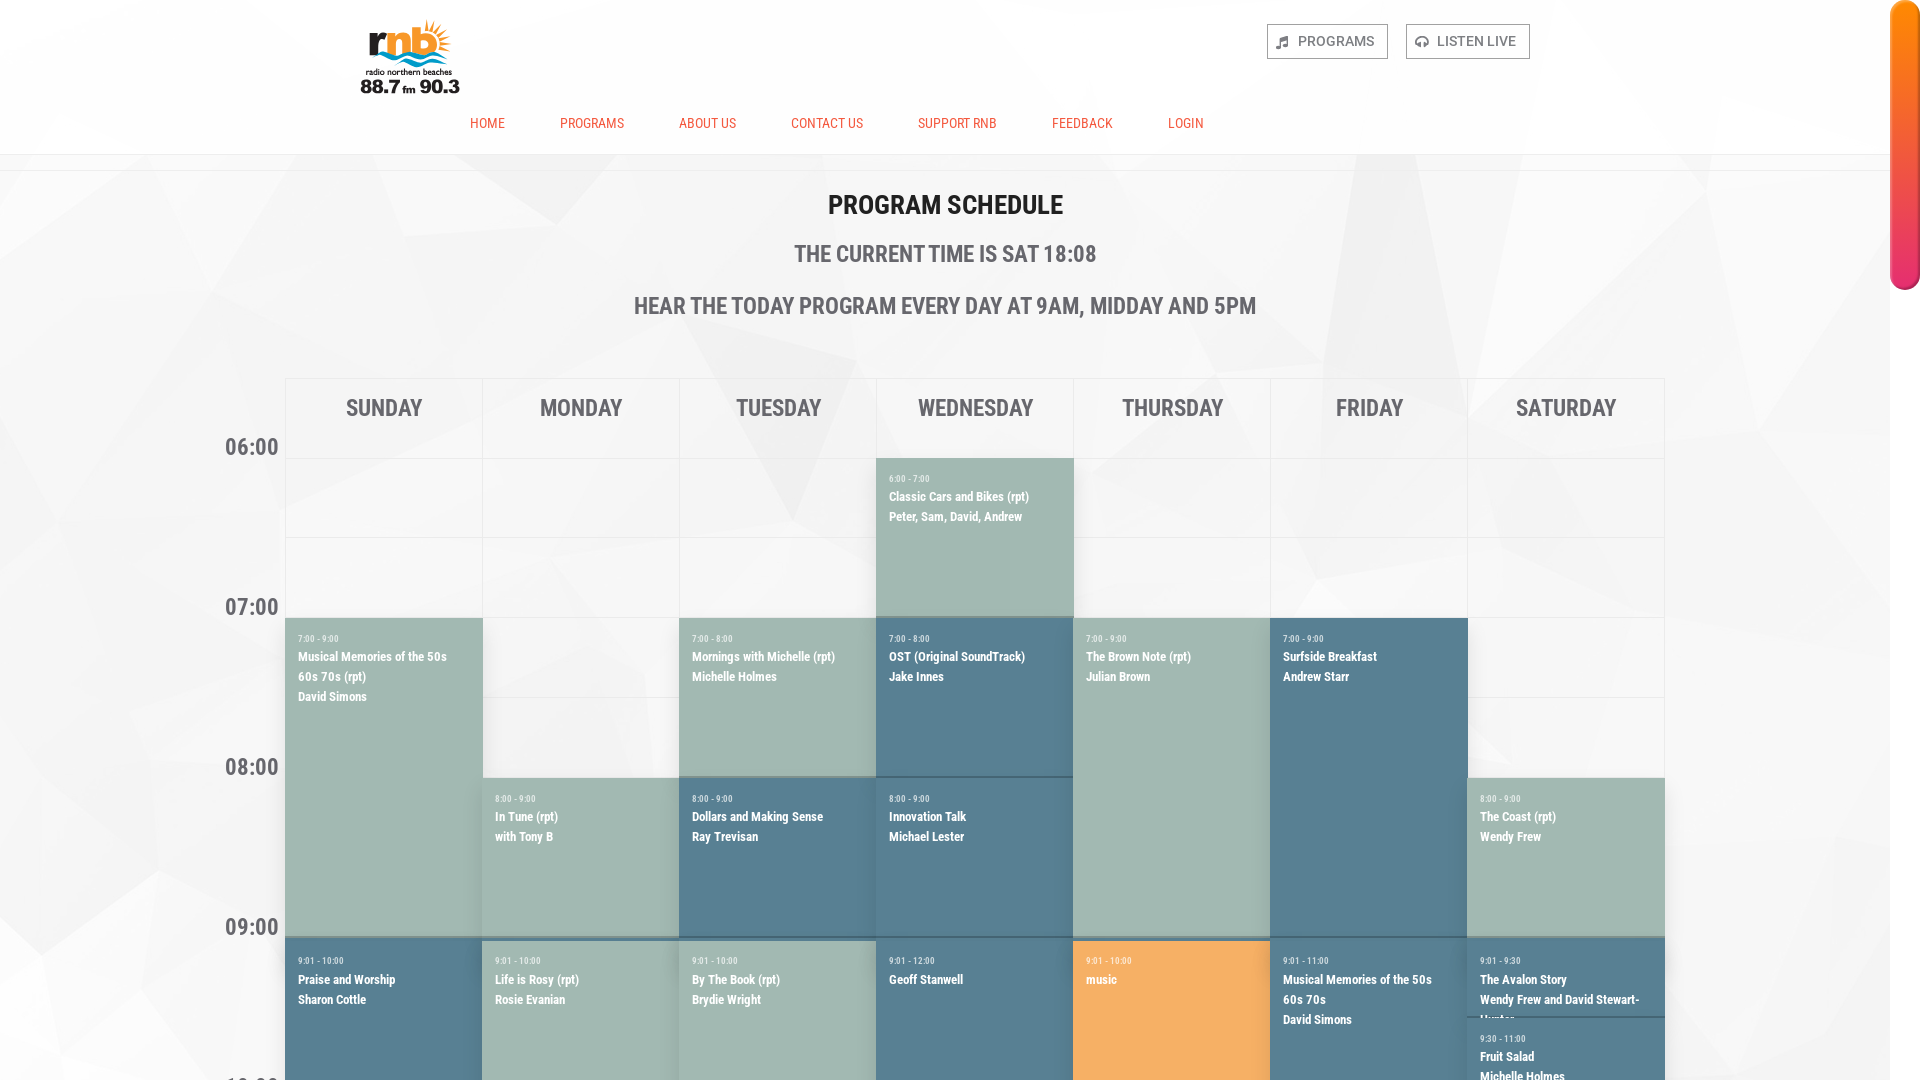 This screenshot has height=1080, width=1920. I want to click on In Tune (rpt)
with Tony B, so click(581, 858).